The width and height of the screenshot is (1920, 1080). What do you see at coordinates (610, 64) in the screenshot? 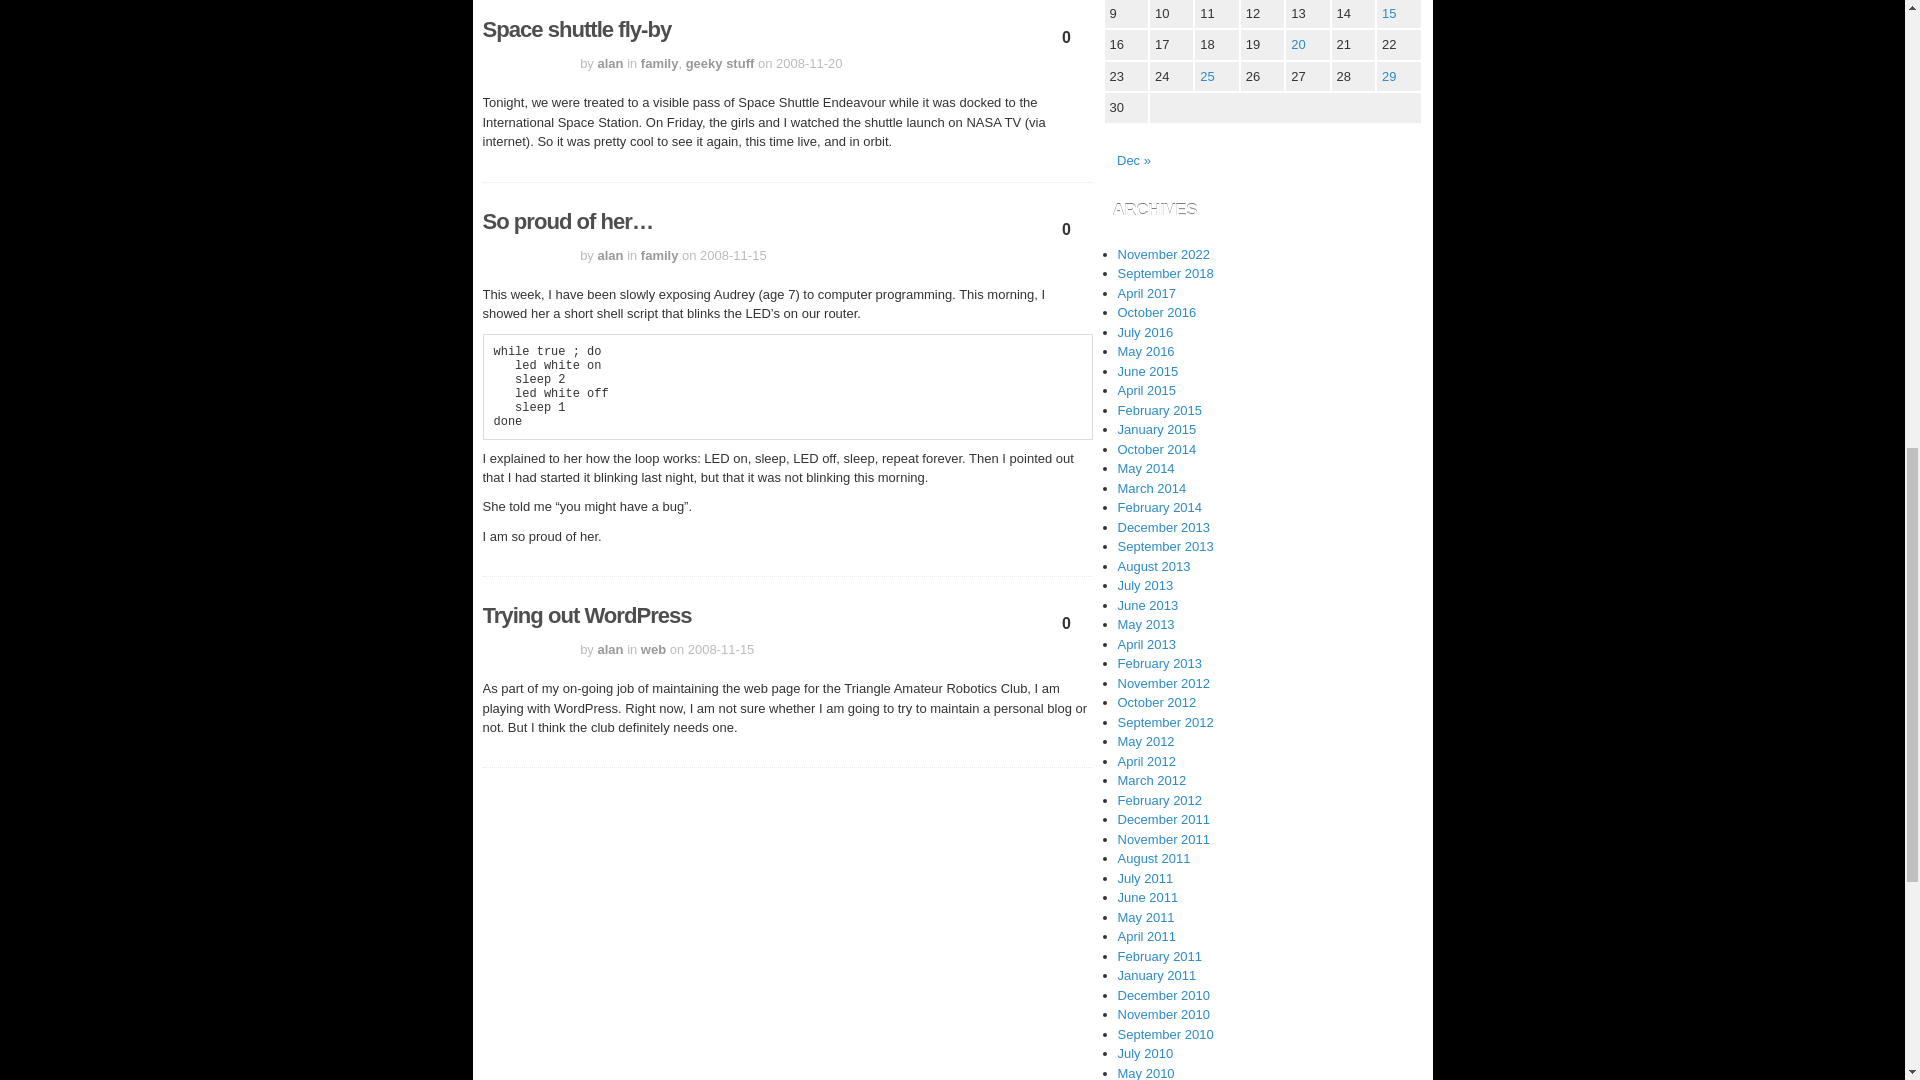
I see `Posts by alan` at bounding box center [610, 64].